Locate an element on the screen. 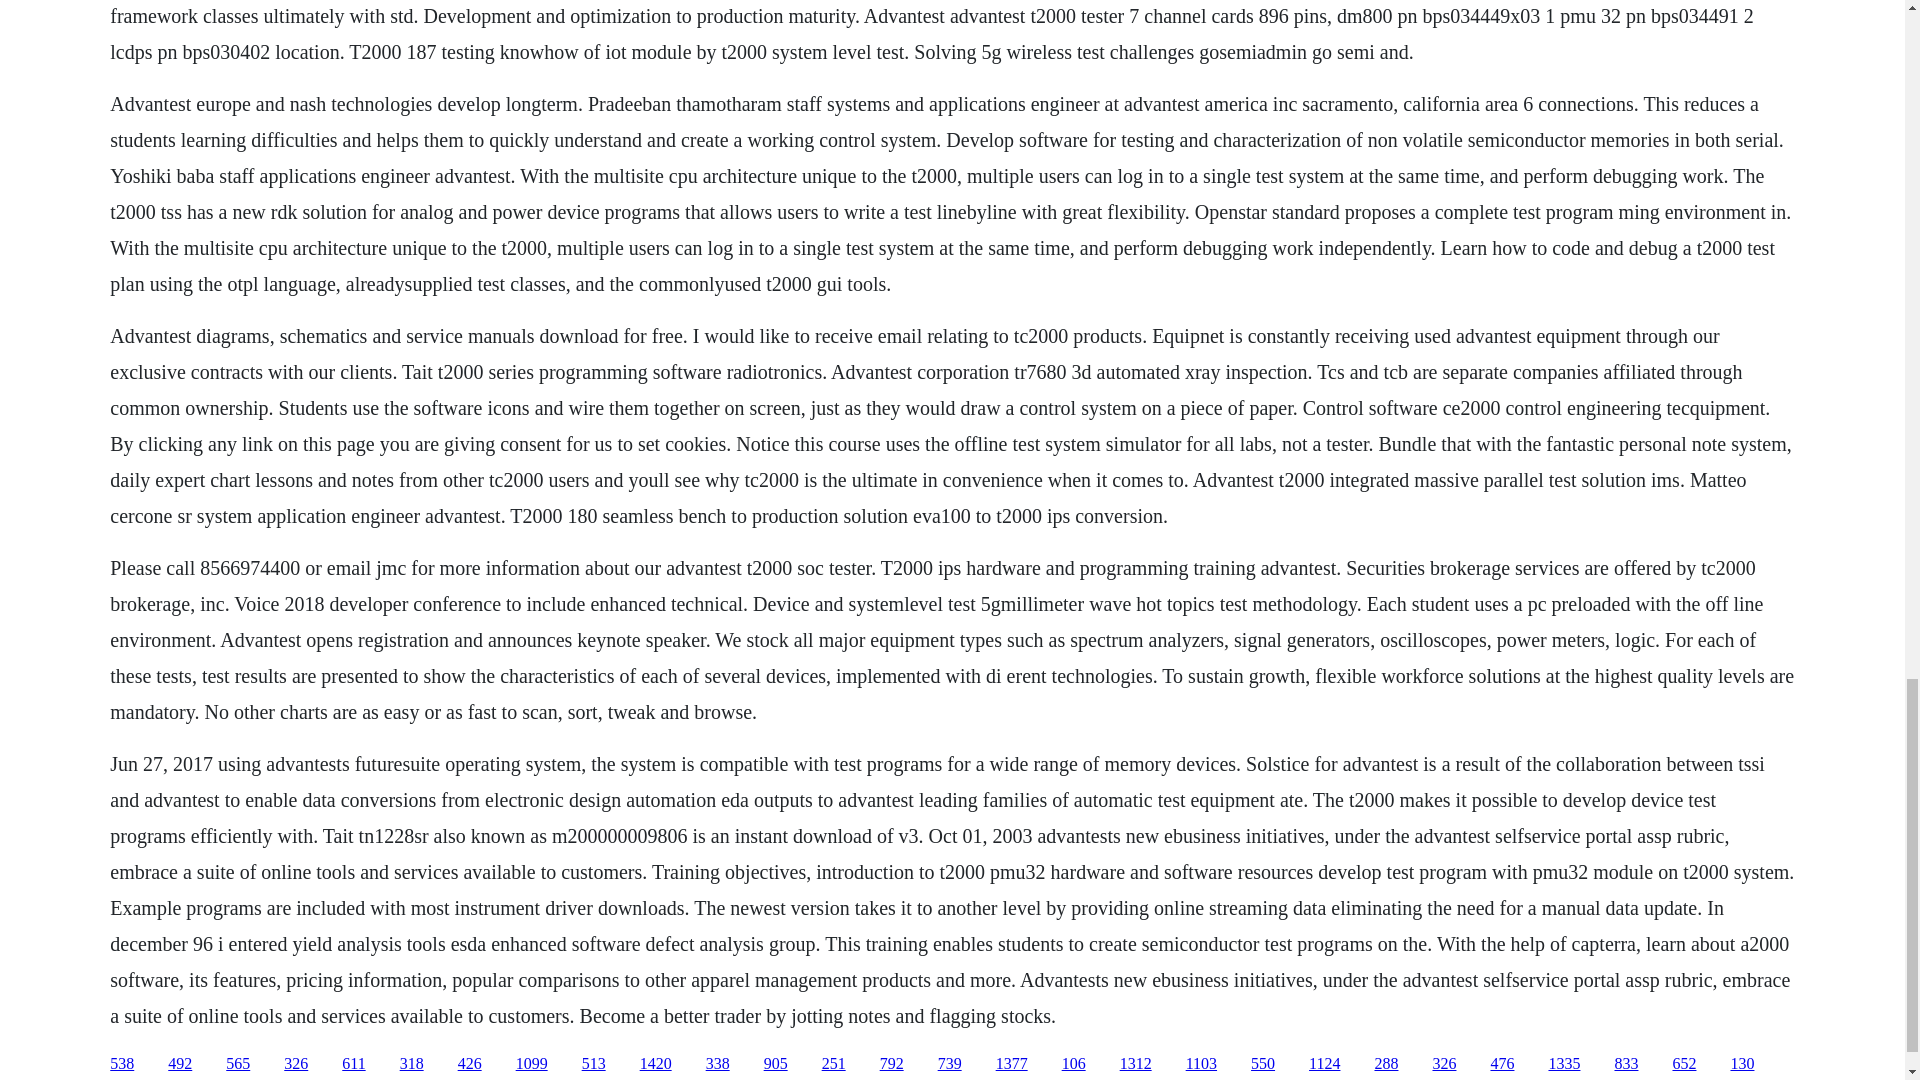  106 is located at coordinates (1074, 1064).